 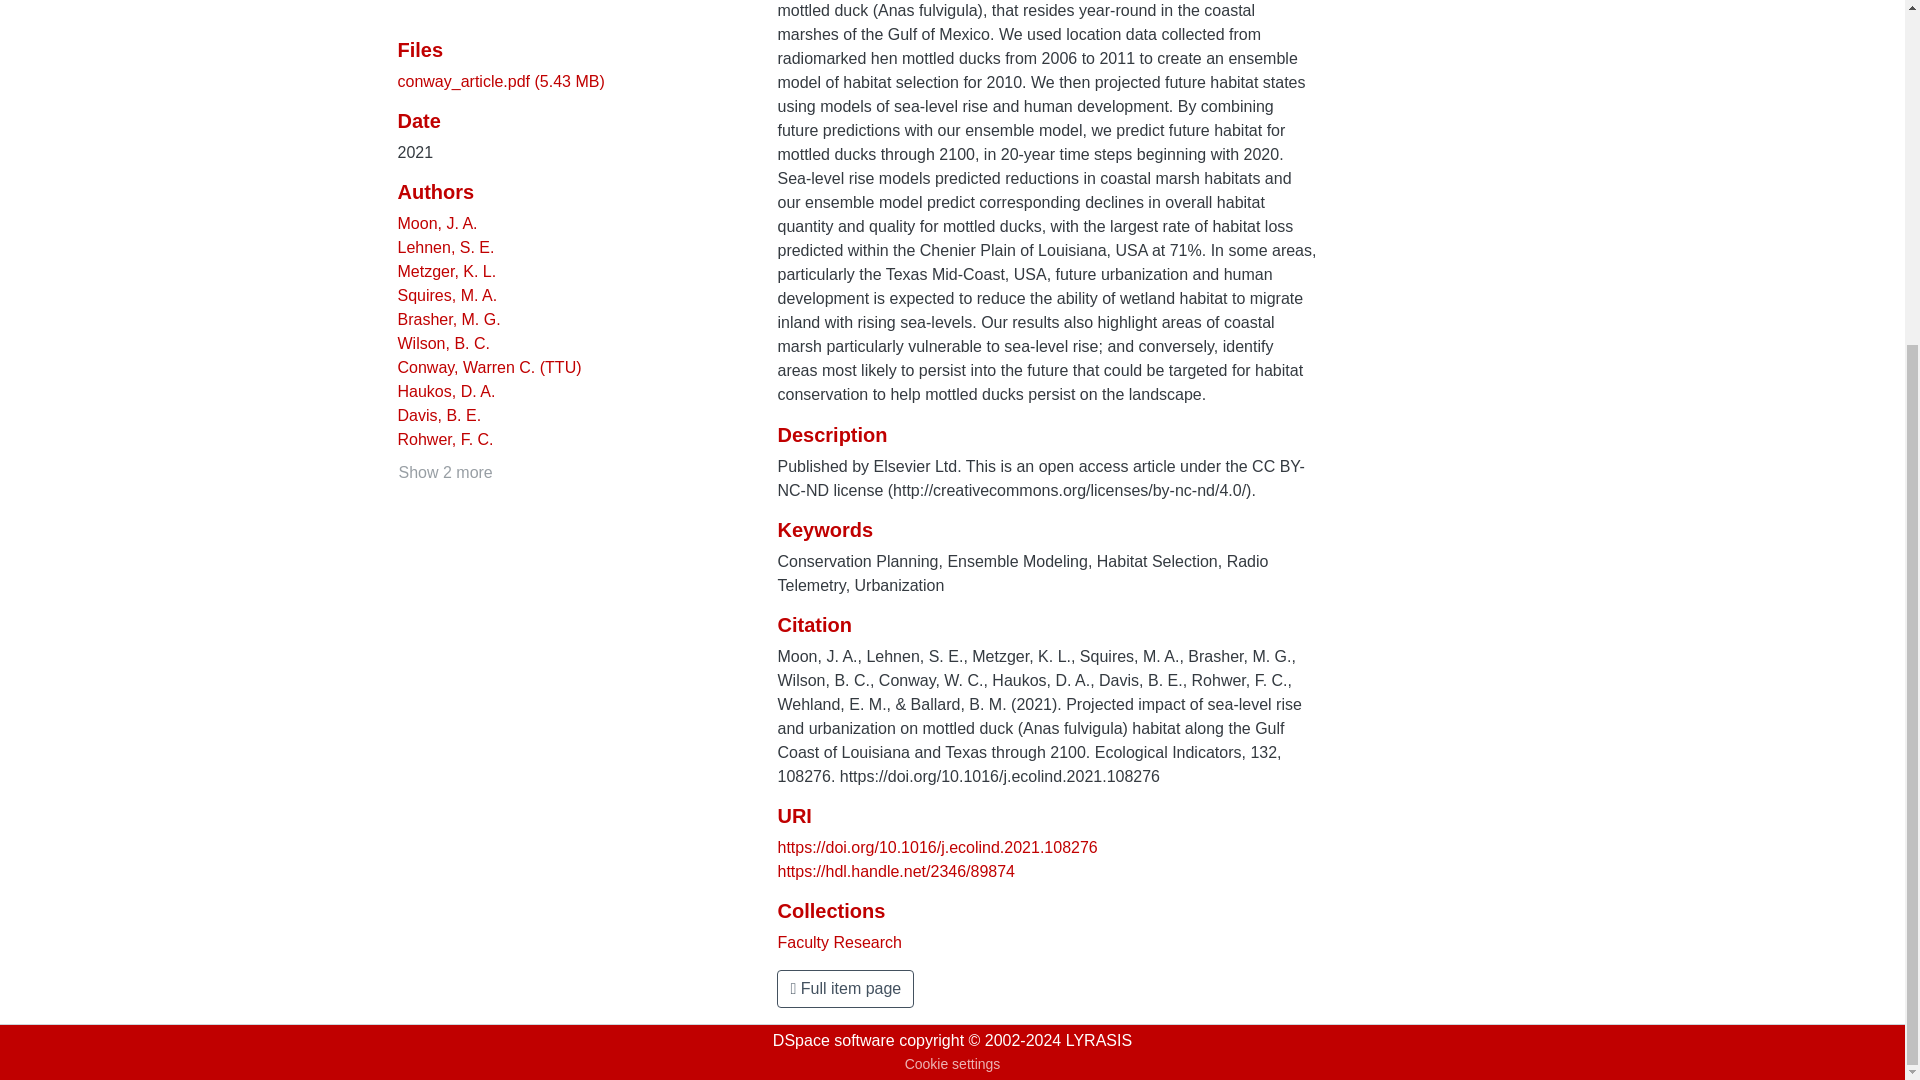 I want to click on Davis, B. E., so click(x=439, y=416).